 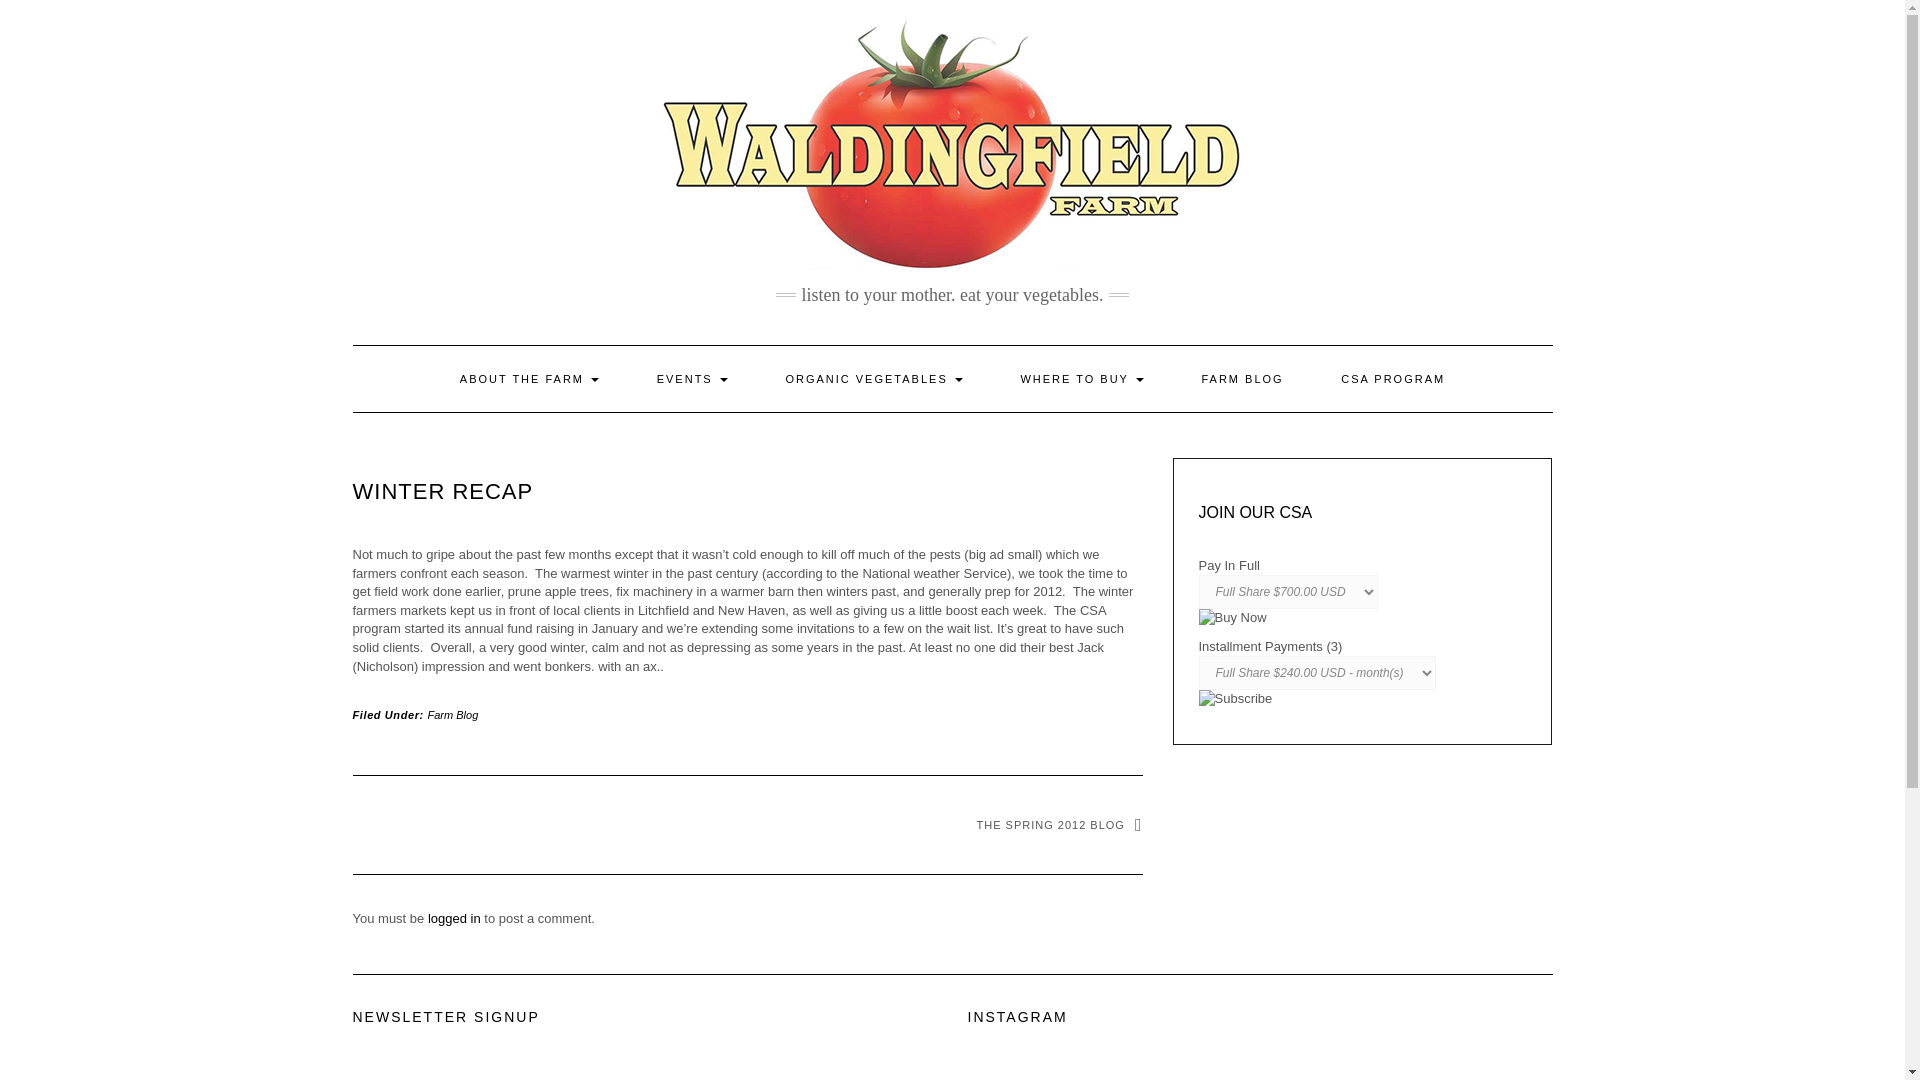 I want to click on PayPal - The safer, easier way to pay online!, so click(x=1232, y=618).